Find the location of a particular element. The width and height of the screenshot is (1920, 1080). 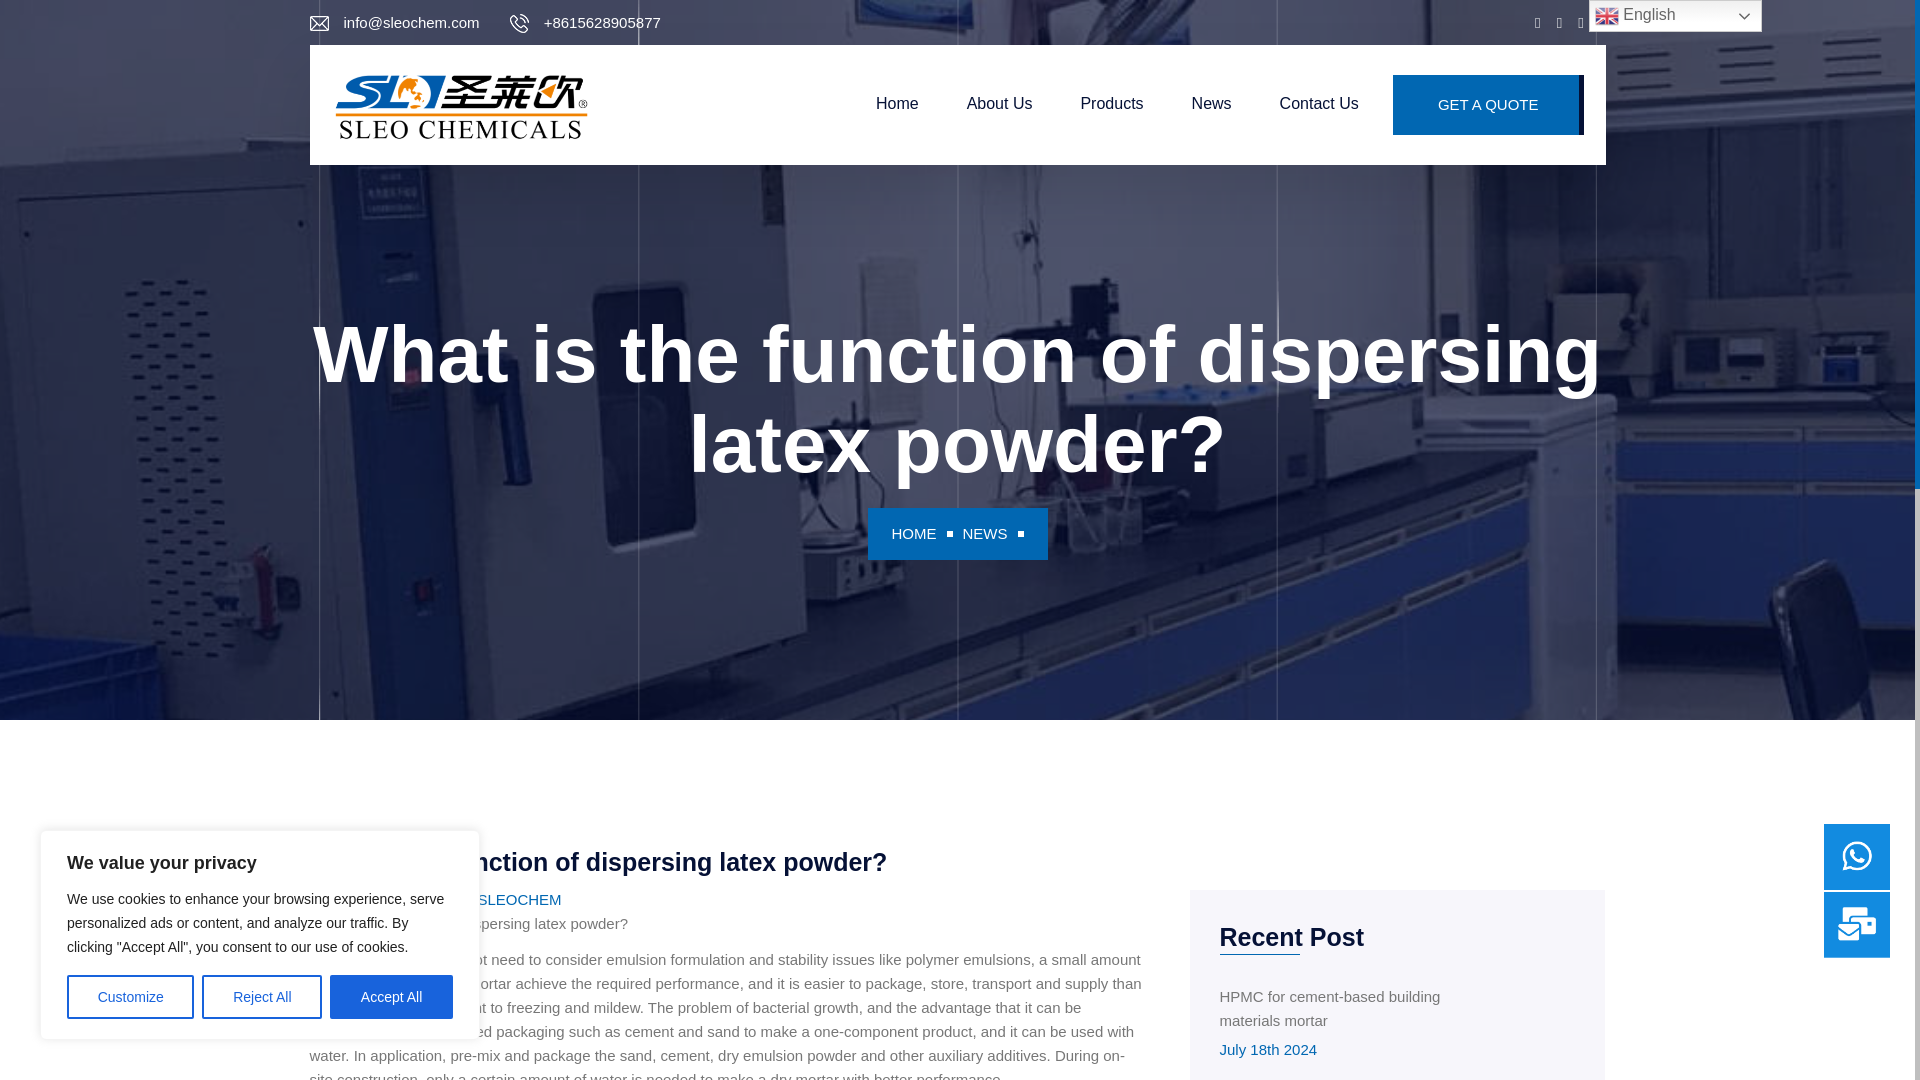

call is located at coordinates (602, 21).